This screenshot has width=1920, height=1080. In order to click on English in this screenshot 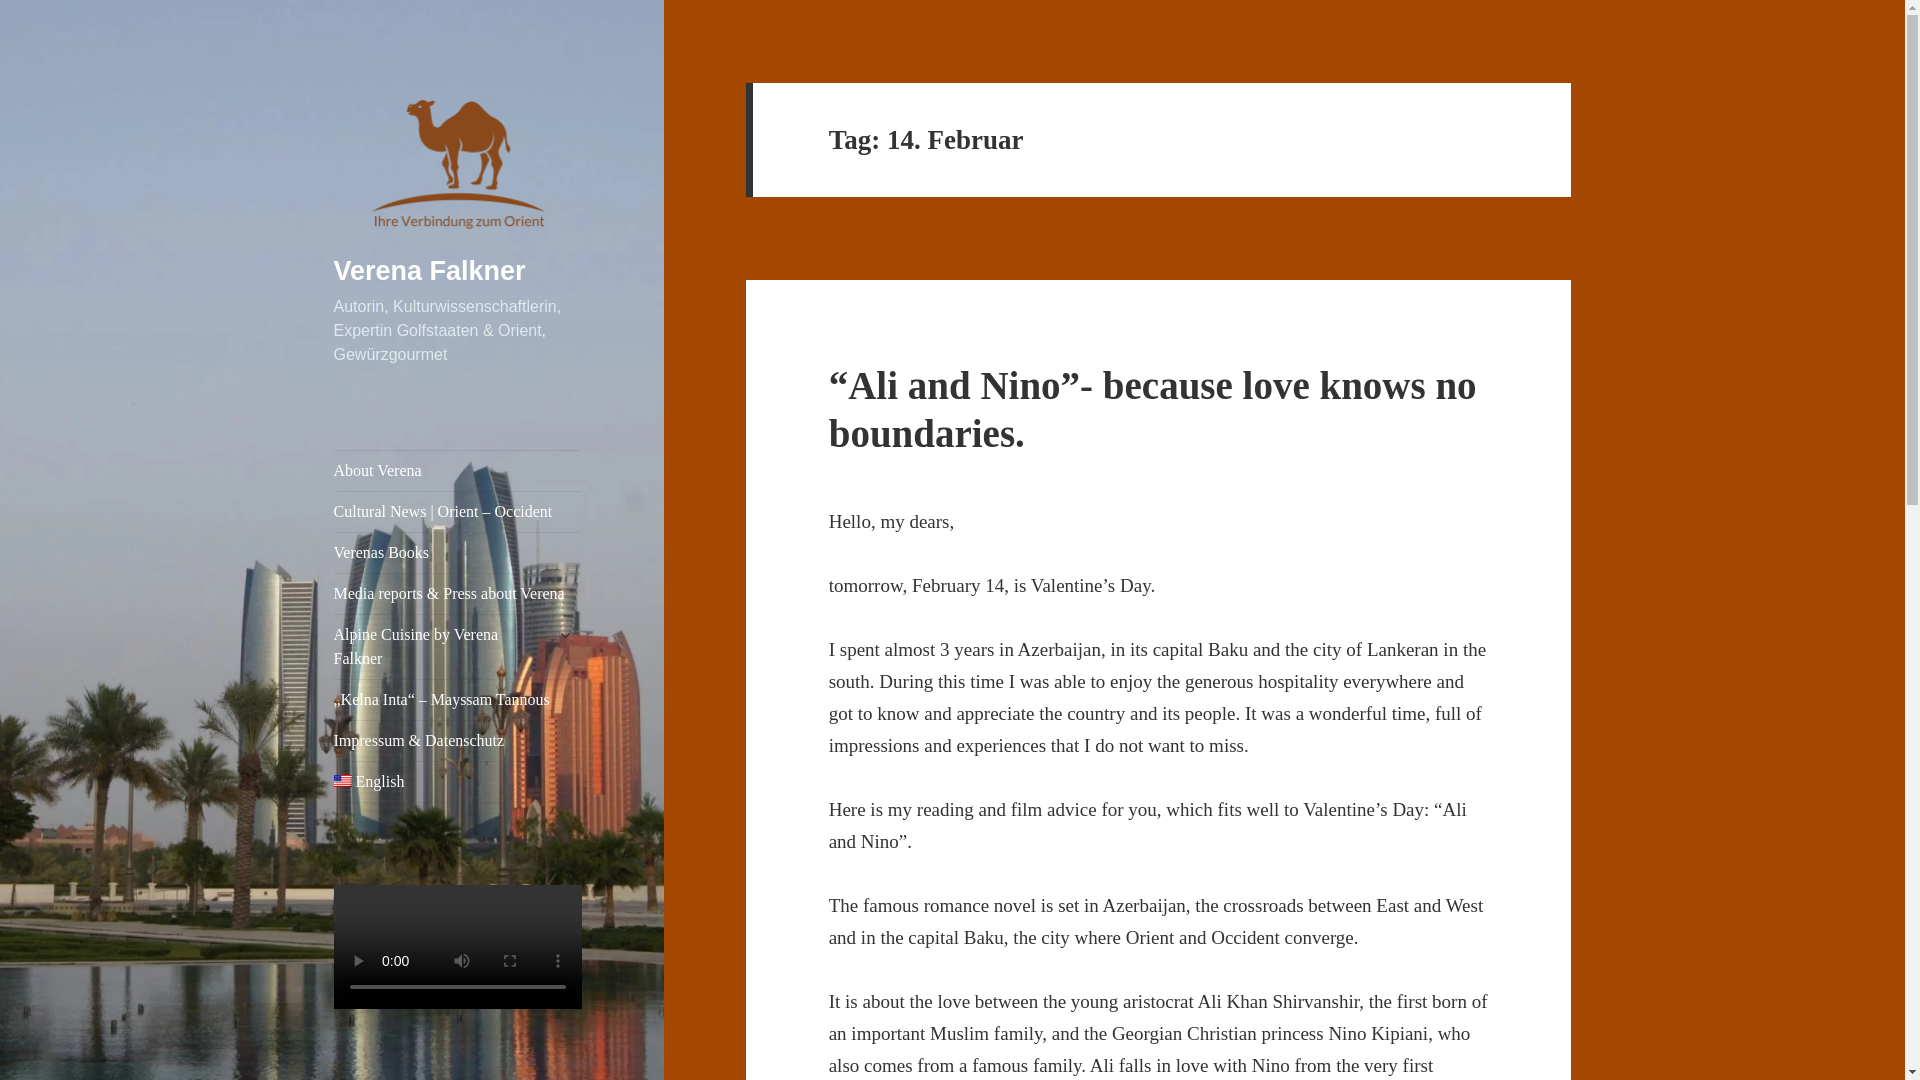, I will do `click(458, 782)`.